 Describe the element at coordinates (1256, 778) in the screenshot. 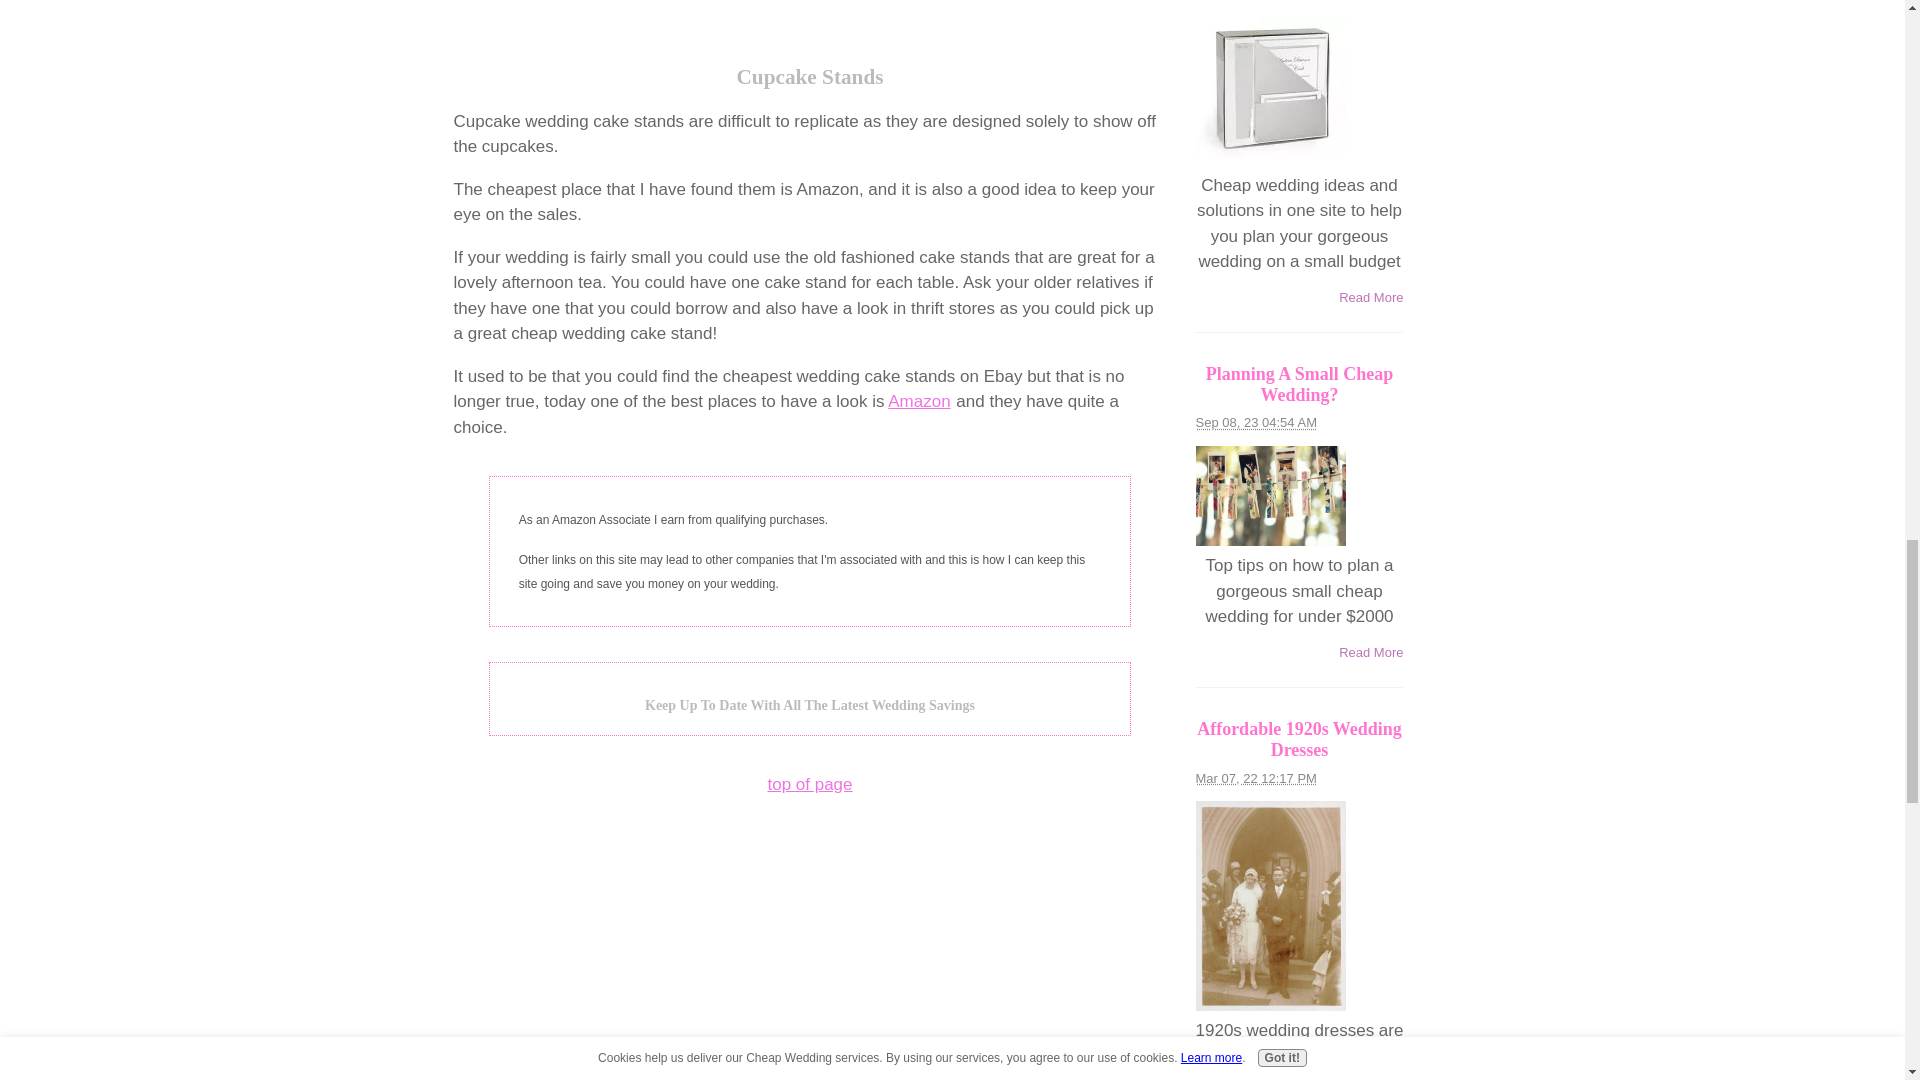

I see `2022-03-07T12:17:38-0500` at that location.